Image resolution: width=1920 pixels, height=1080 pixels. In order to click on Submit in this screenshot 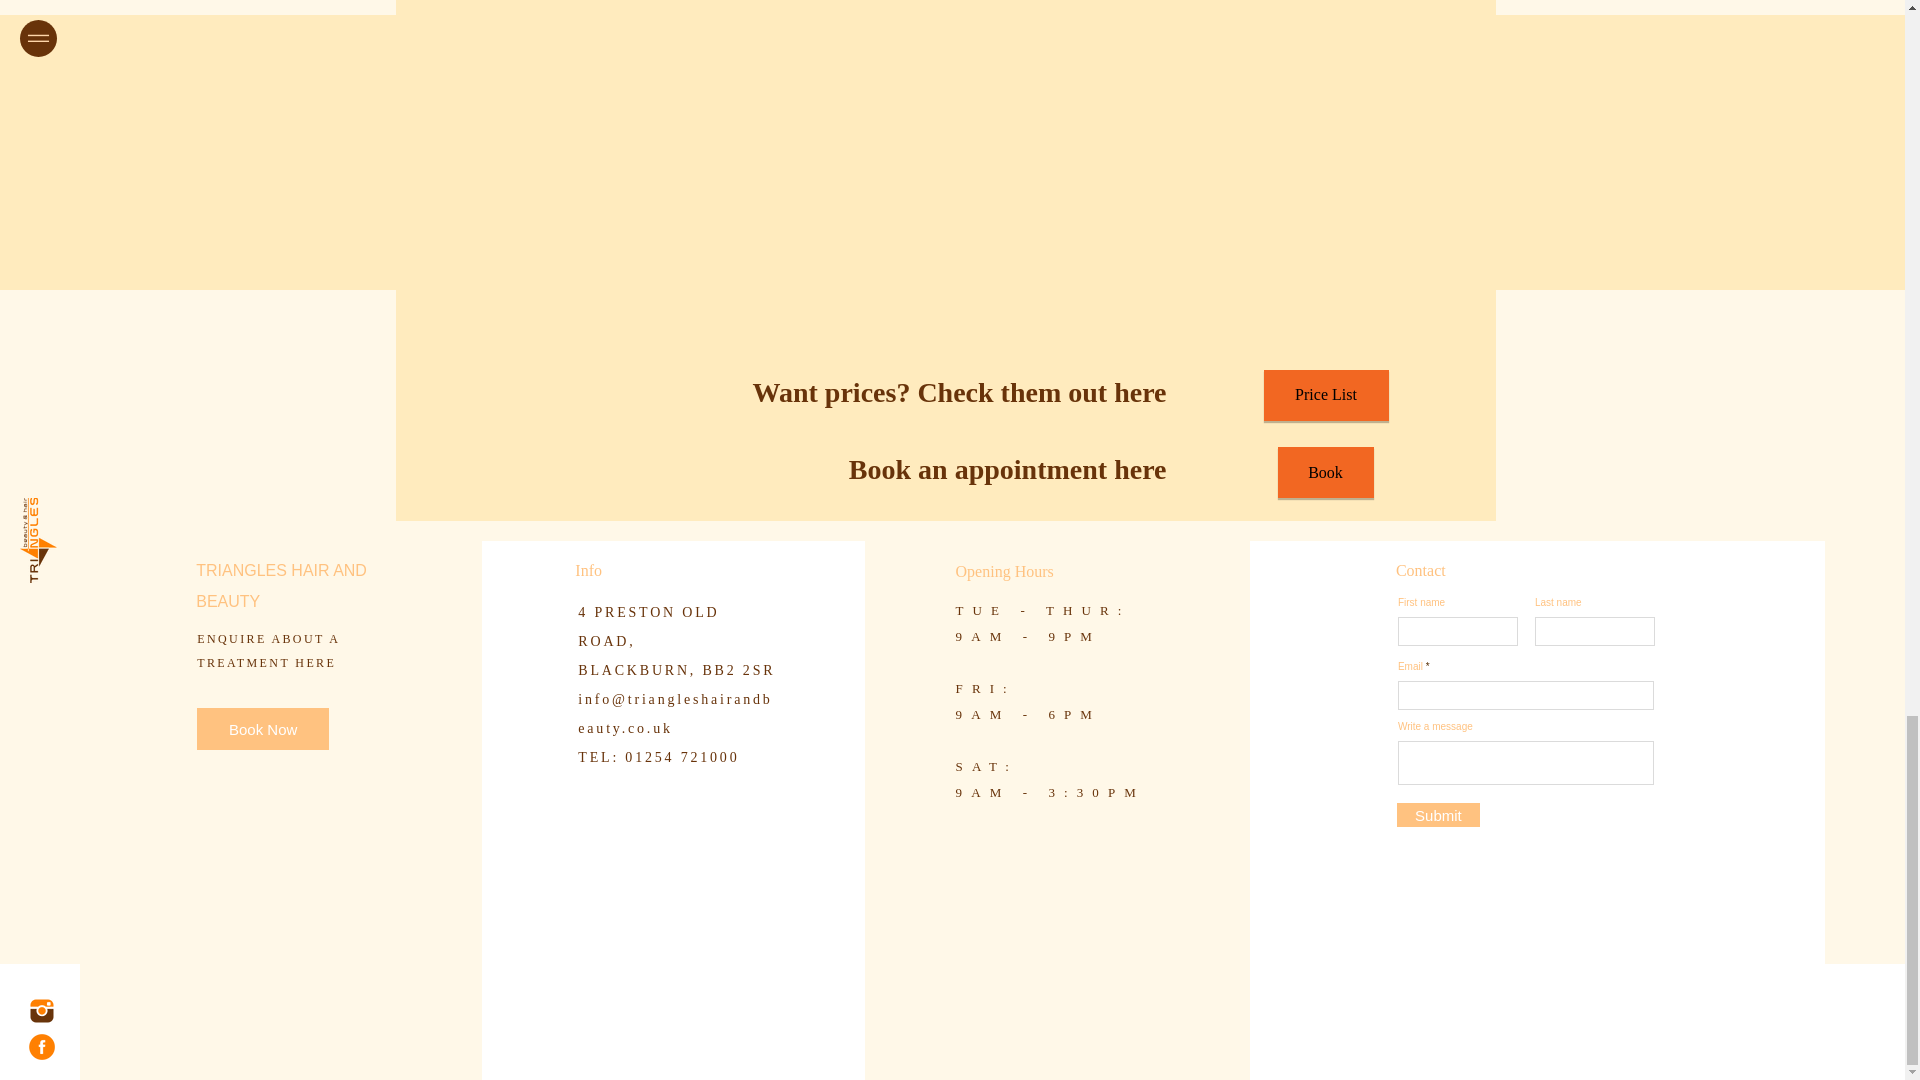, I will do `click(1438, 815)`.